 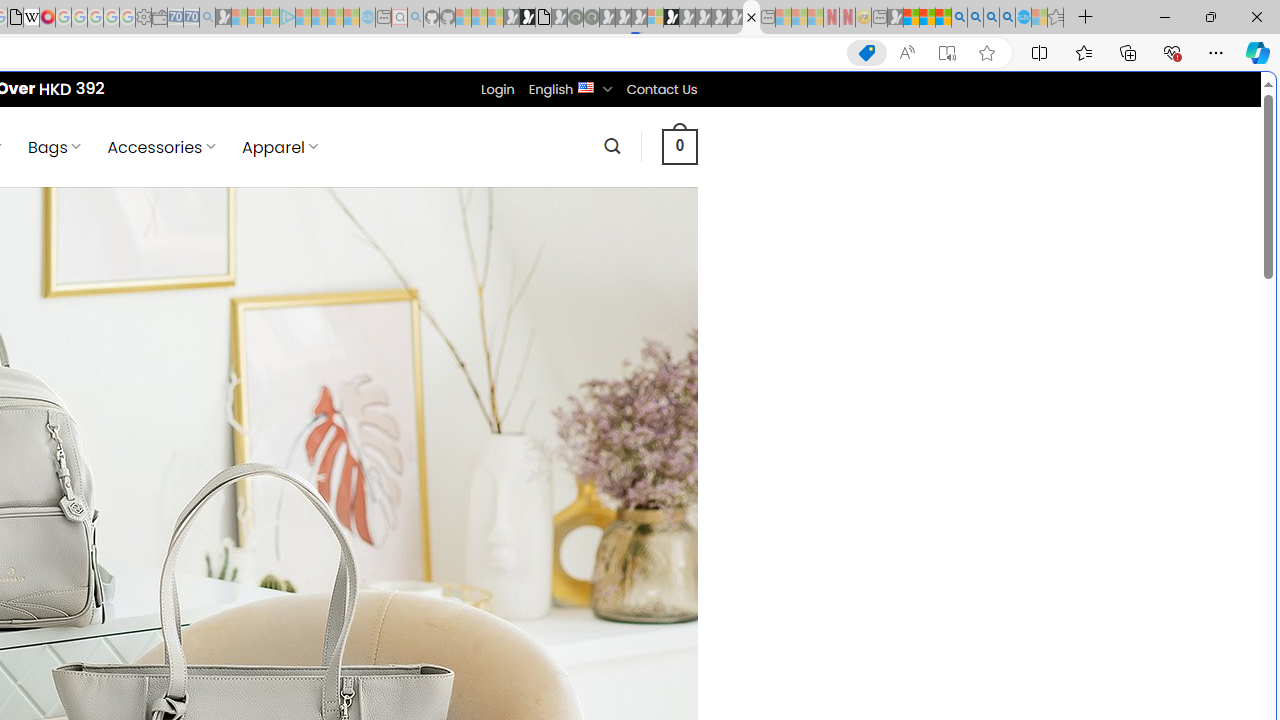 I want to click on MediaWiki, so click(x=47, y=18).